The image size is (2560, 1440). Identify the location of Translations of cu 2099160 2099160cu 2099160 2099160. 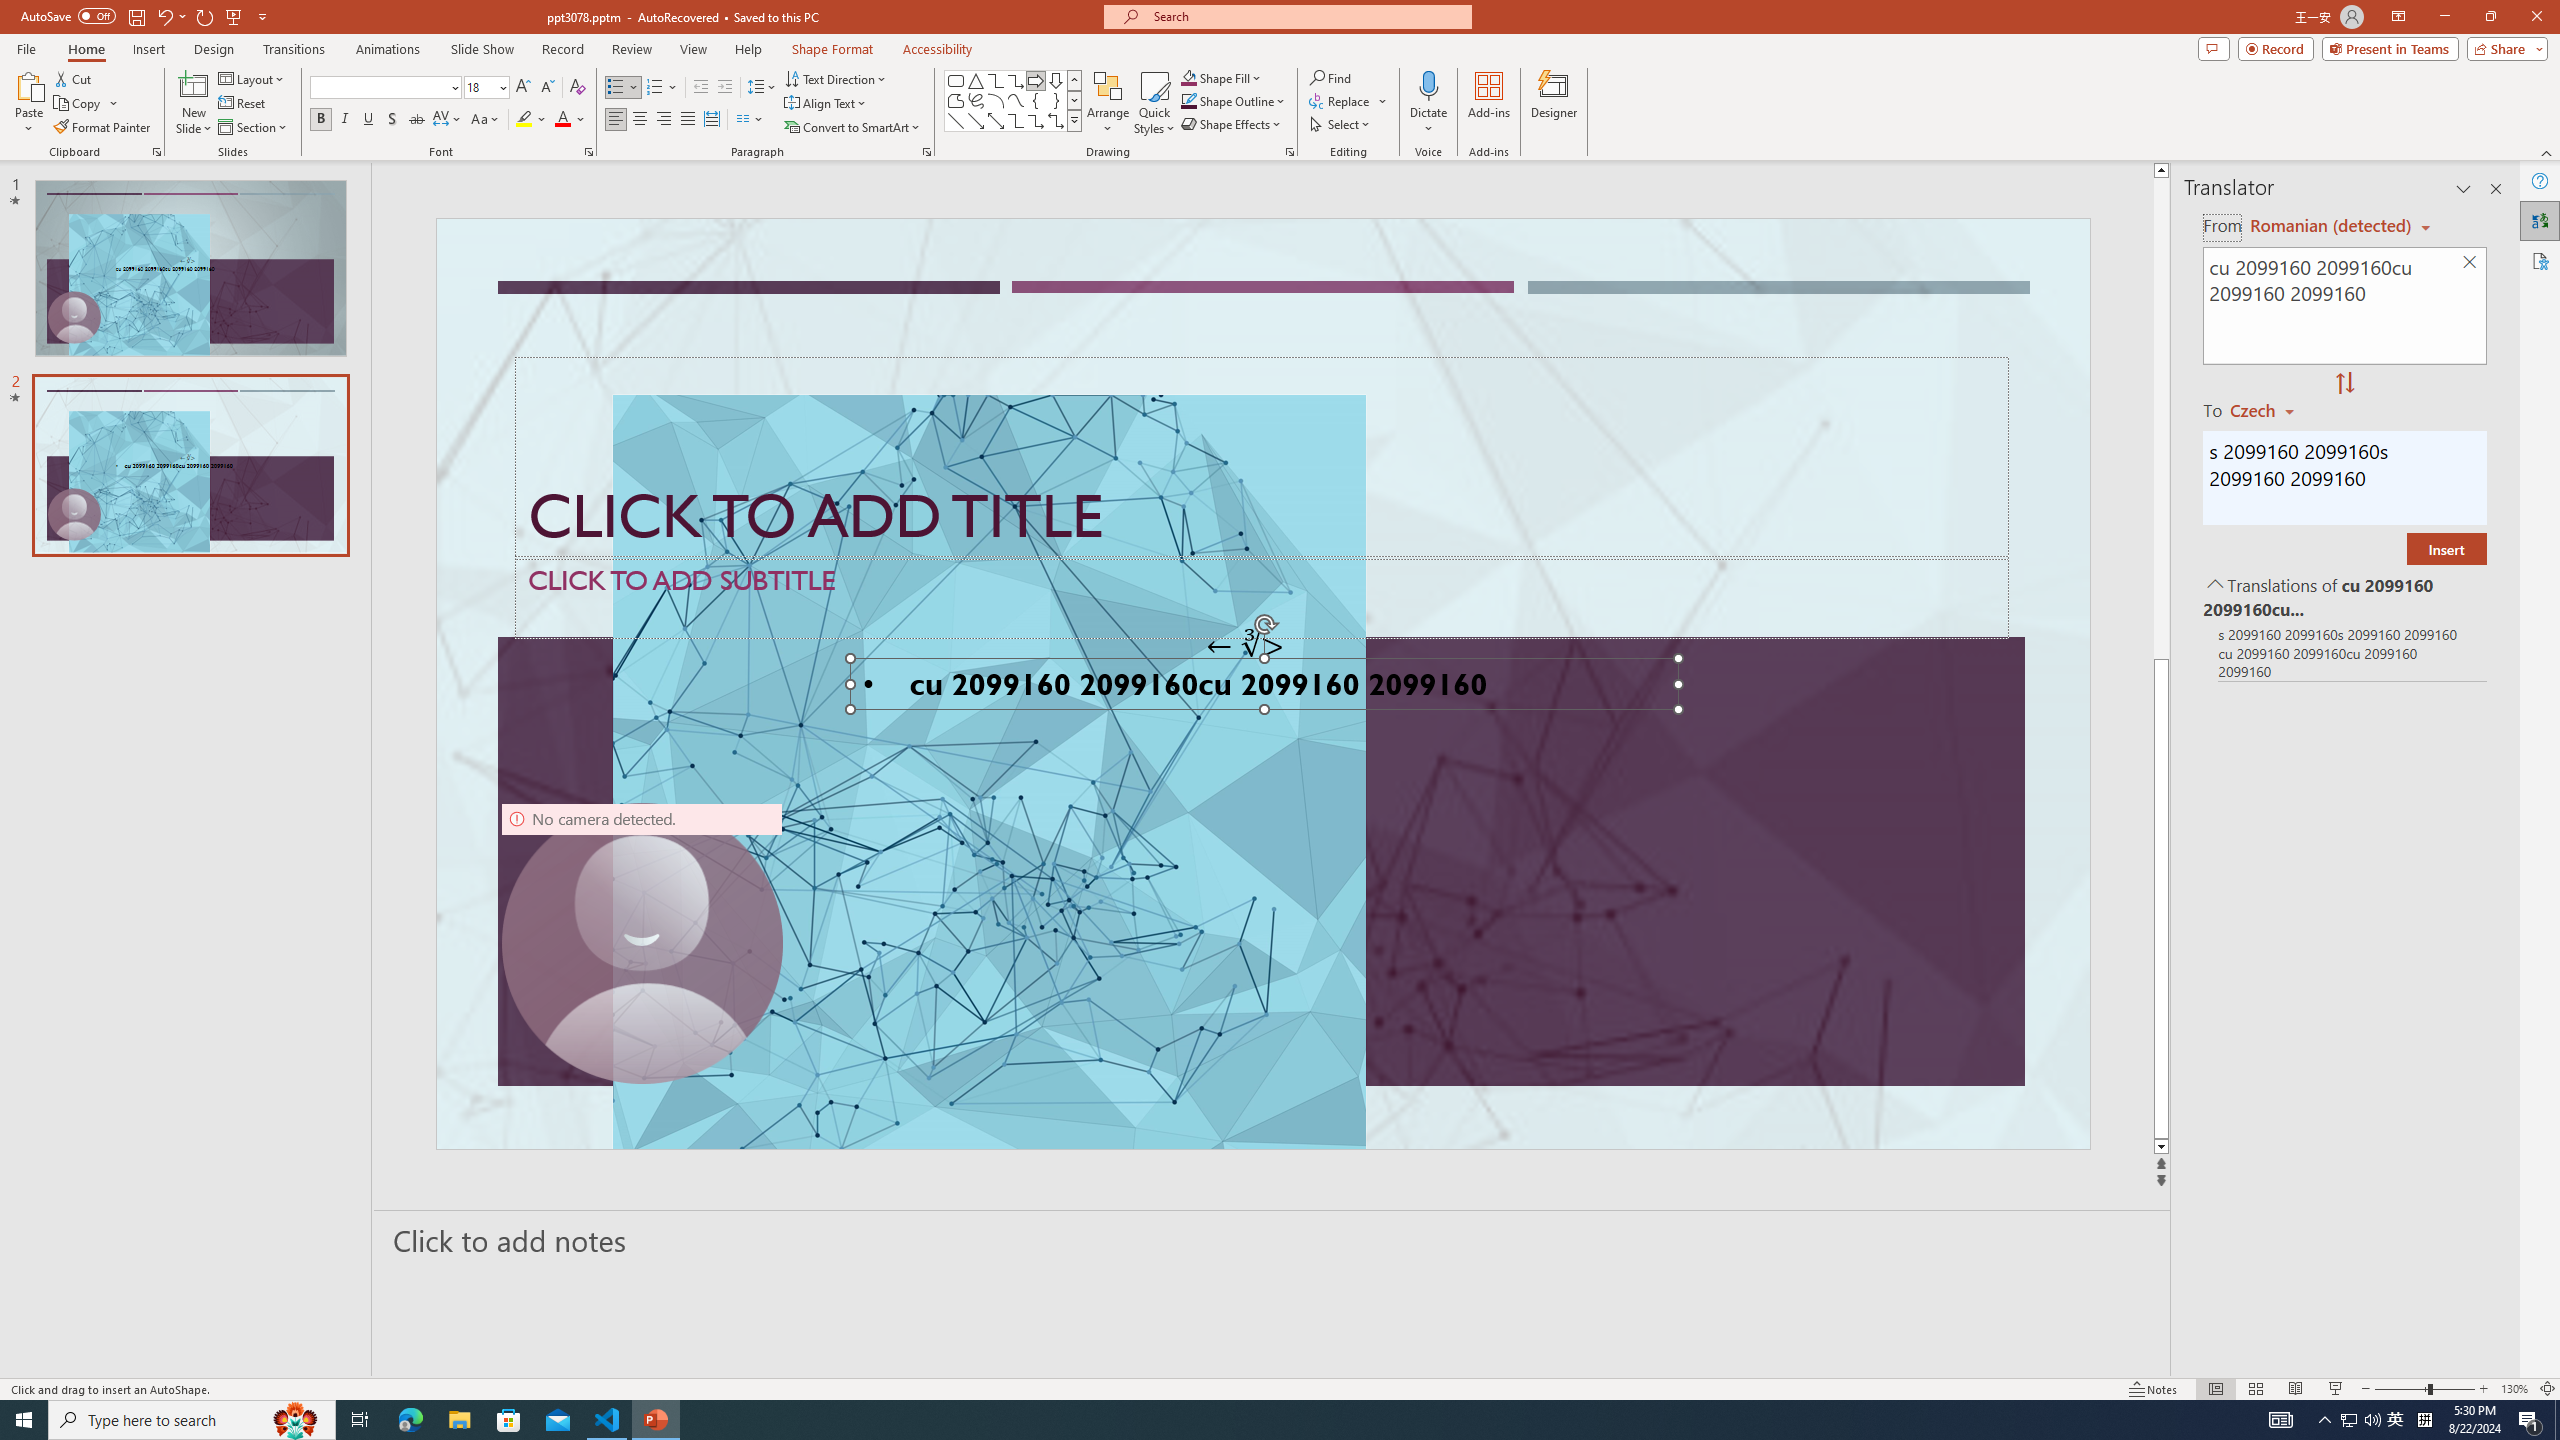
(2344, 596).